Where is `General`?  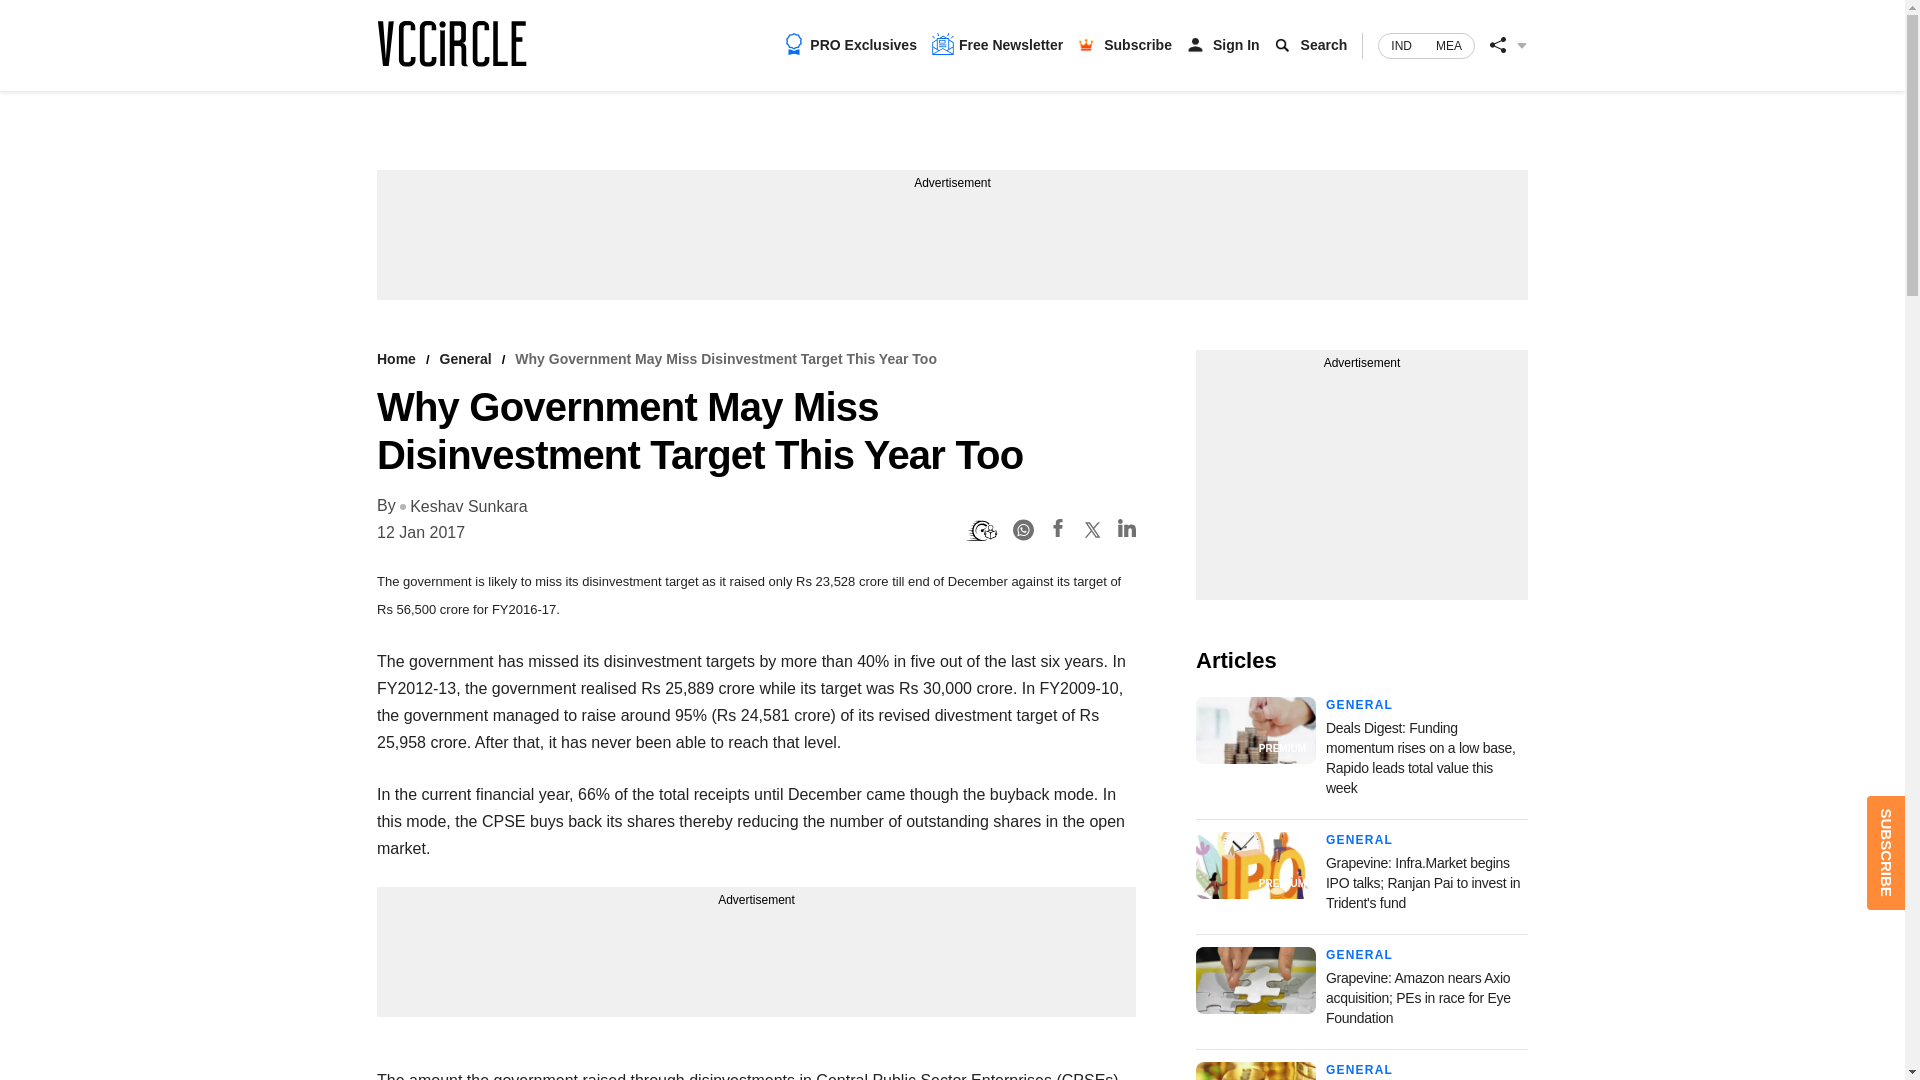 General is located at coordinates (465, 359).